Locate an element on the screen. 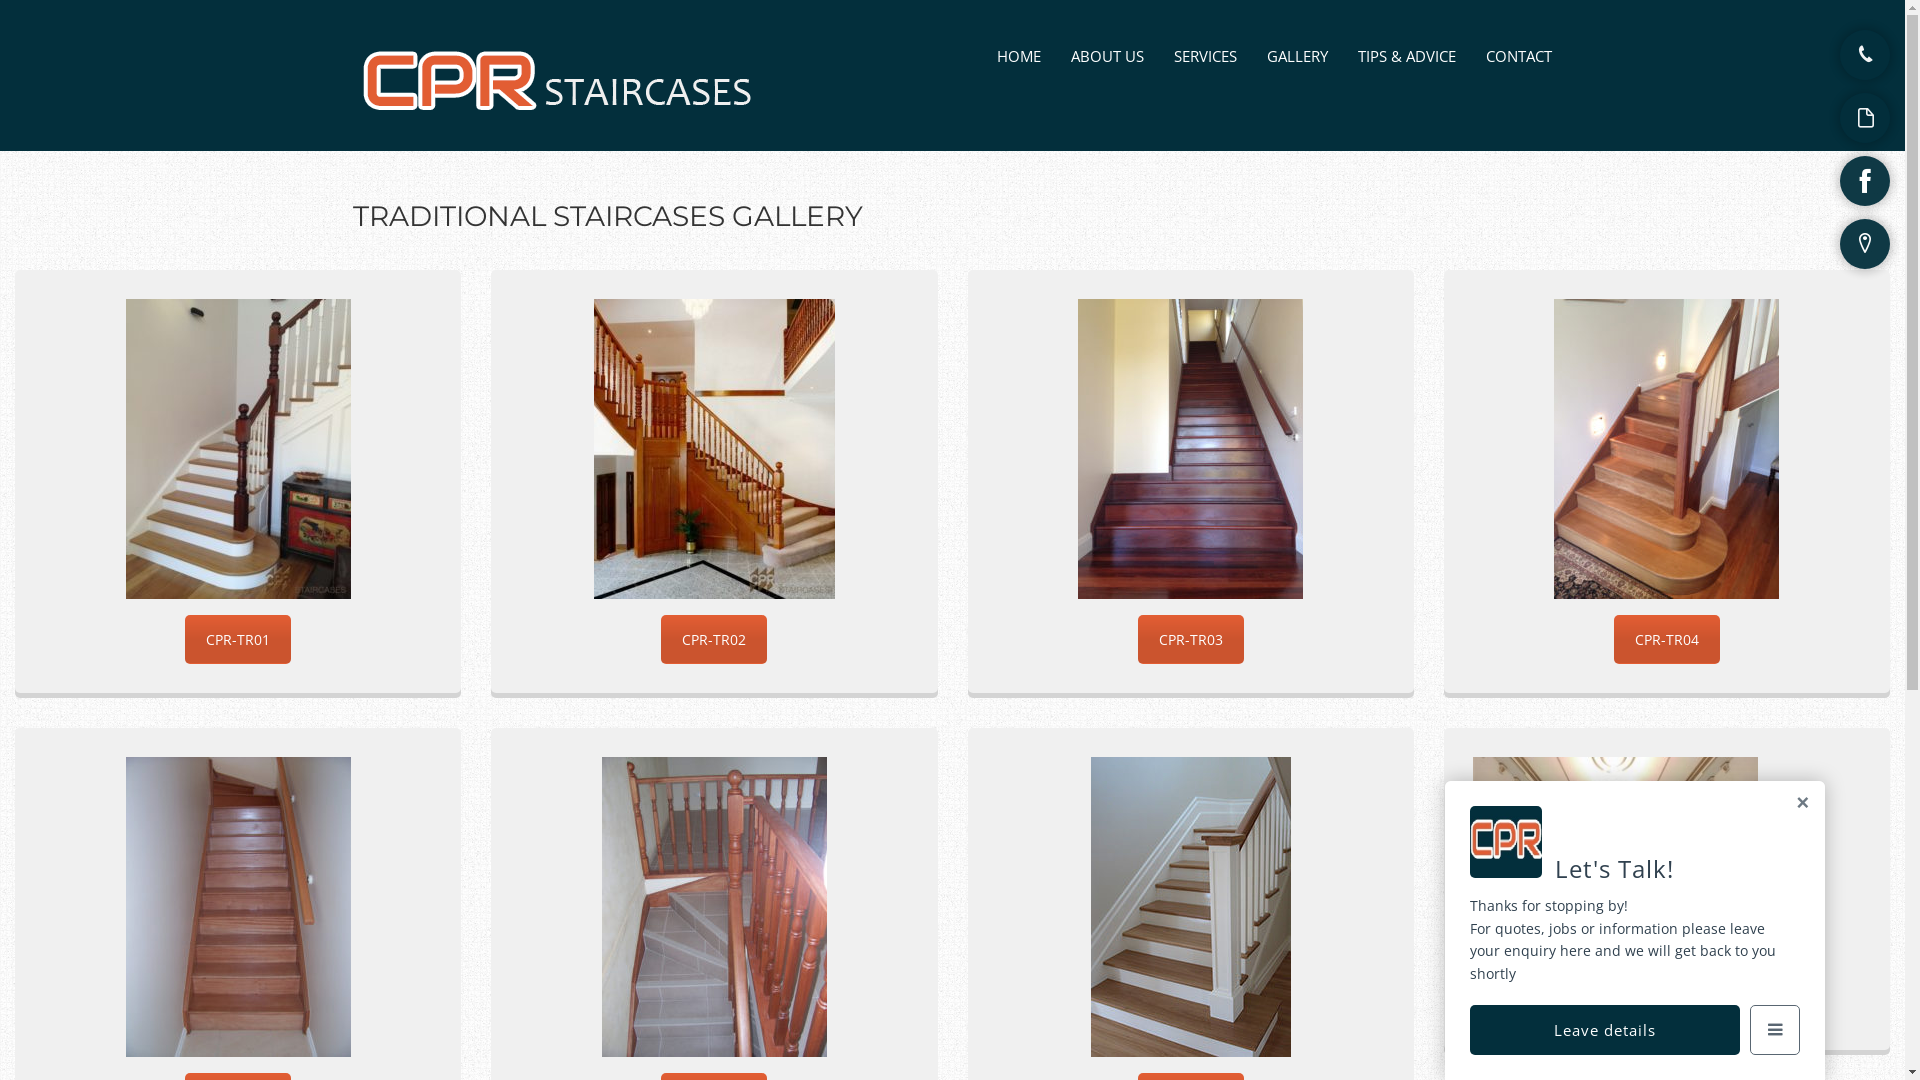 This screenshot has width=1920, height=1080. Skip to content is located at coordinates (1024, 46).